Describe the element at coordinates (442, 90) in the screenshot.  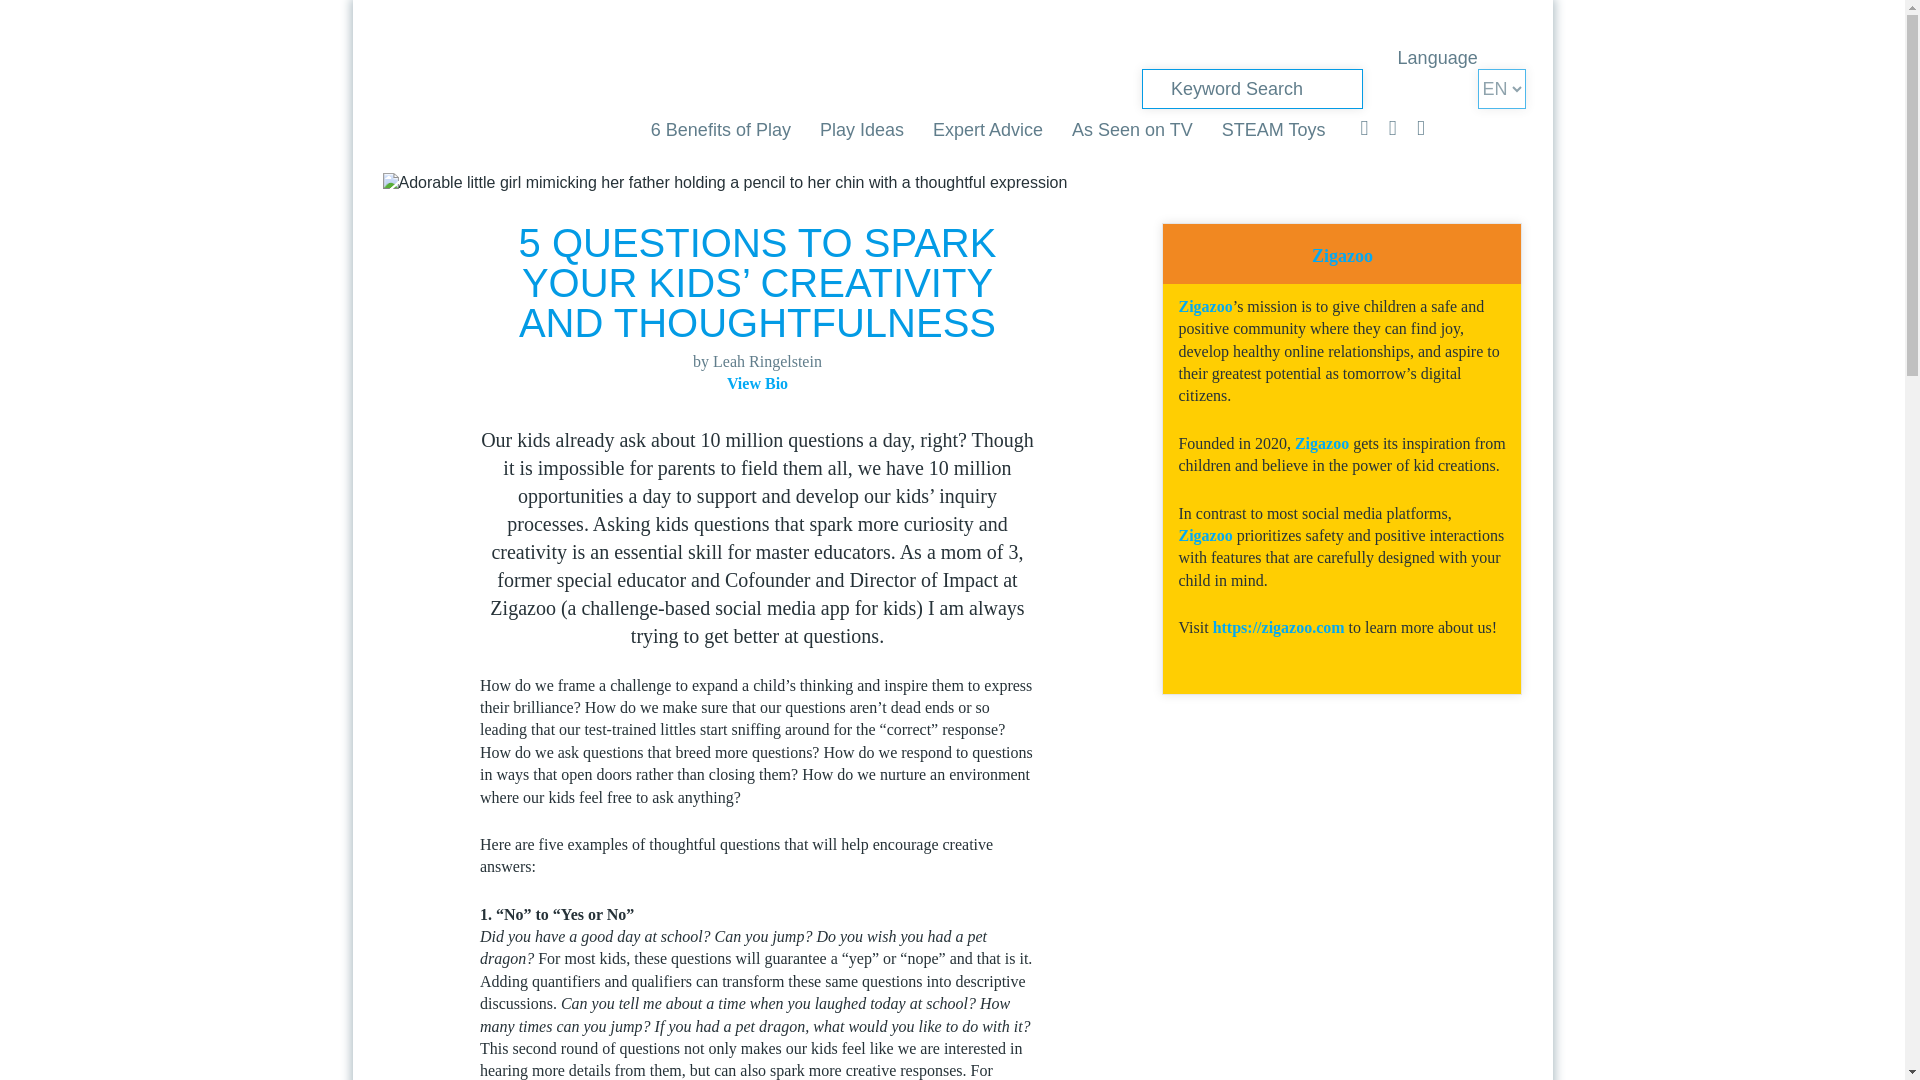
I see `The Genius of Play` at that location.